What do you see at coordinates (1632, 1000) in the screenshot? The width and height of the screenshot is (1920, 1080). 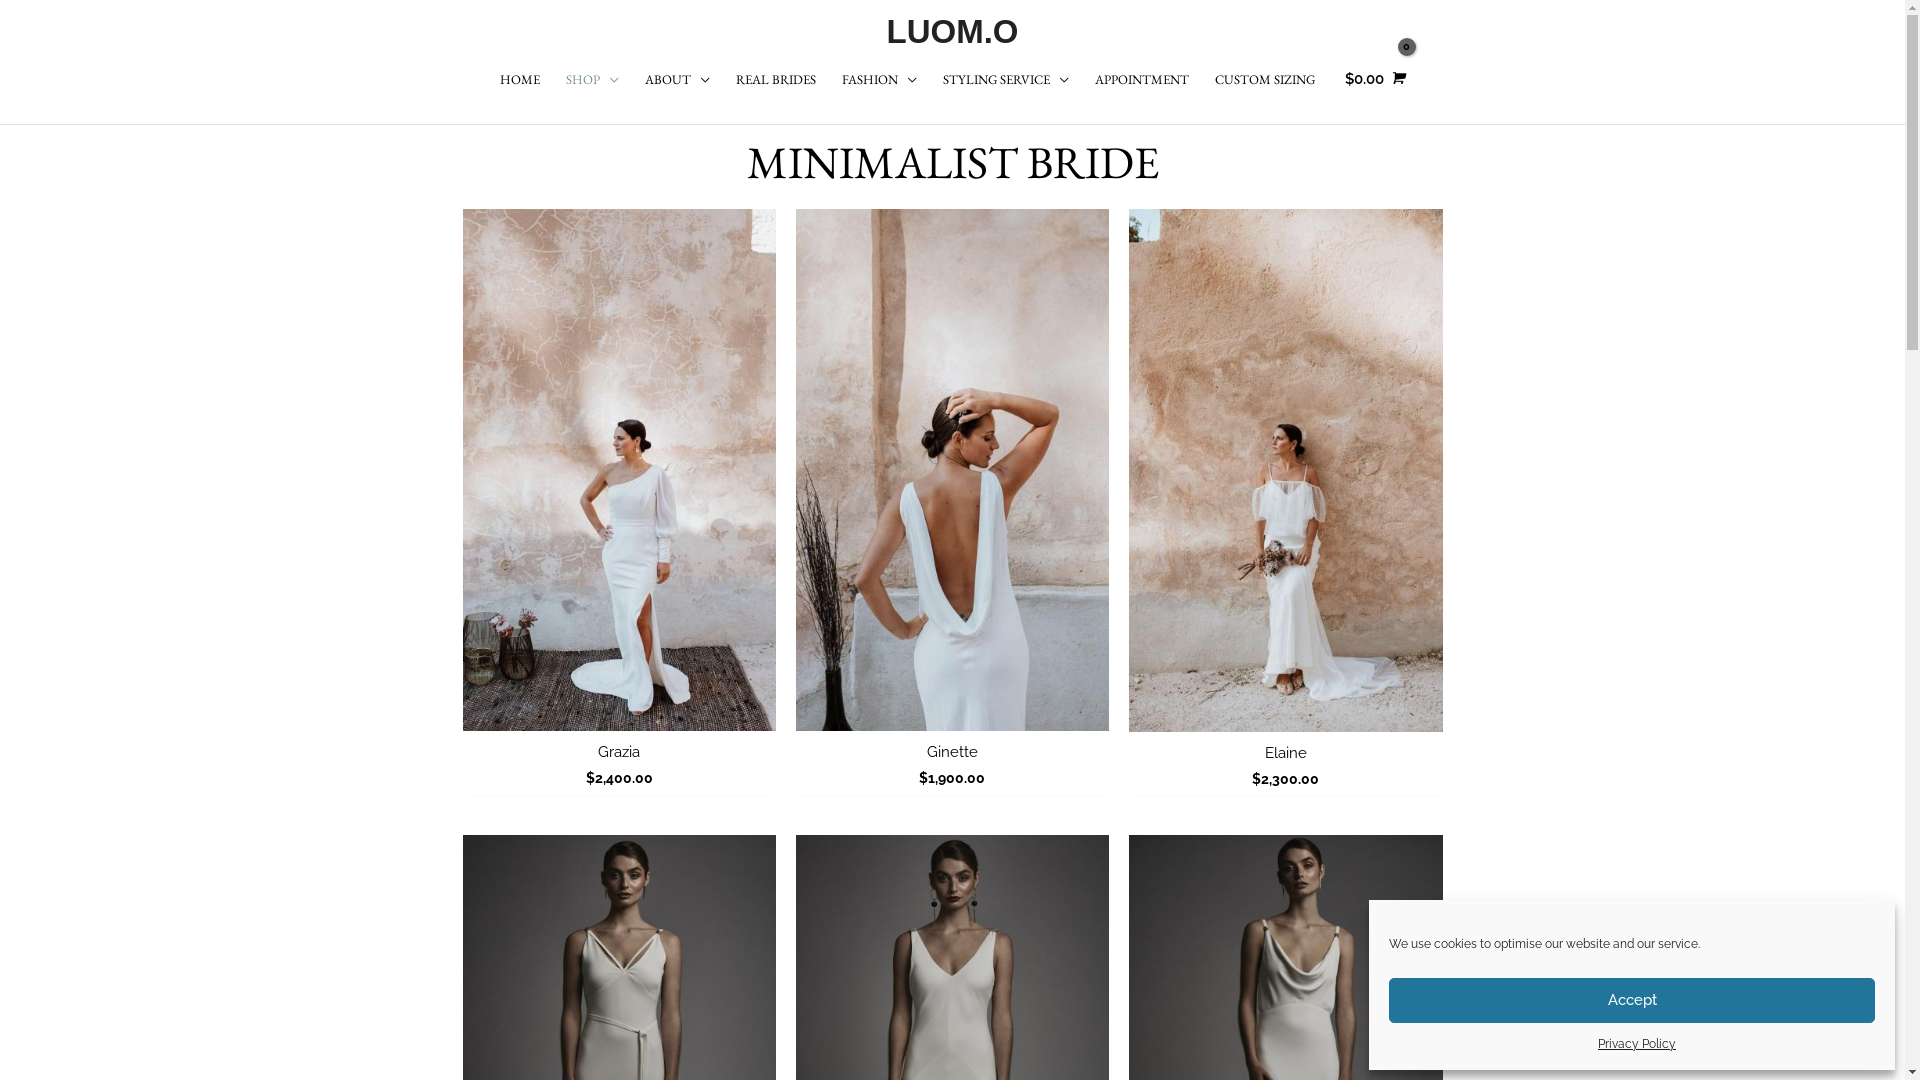 I see `Accept` at bounding box center [1632, 1000].